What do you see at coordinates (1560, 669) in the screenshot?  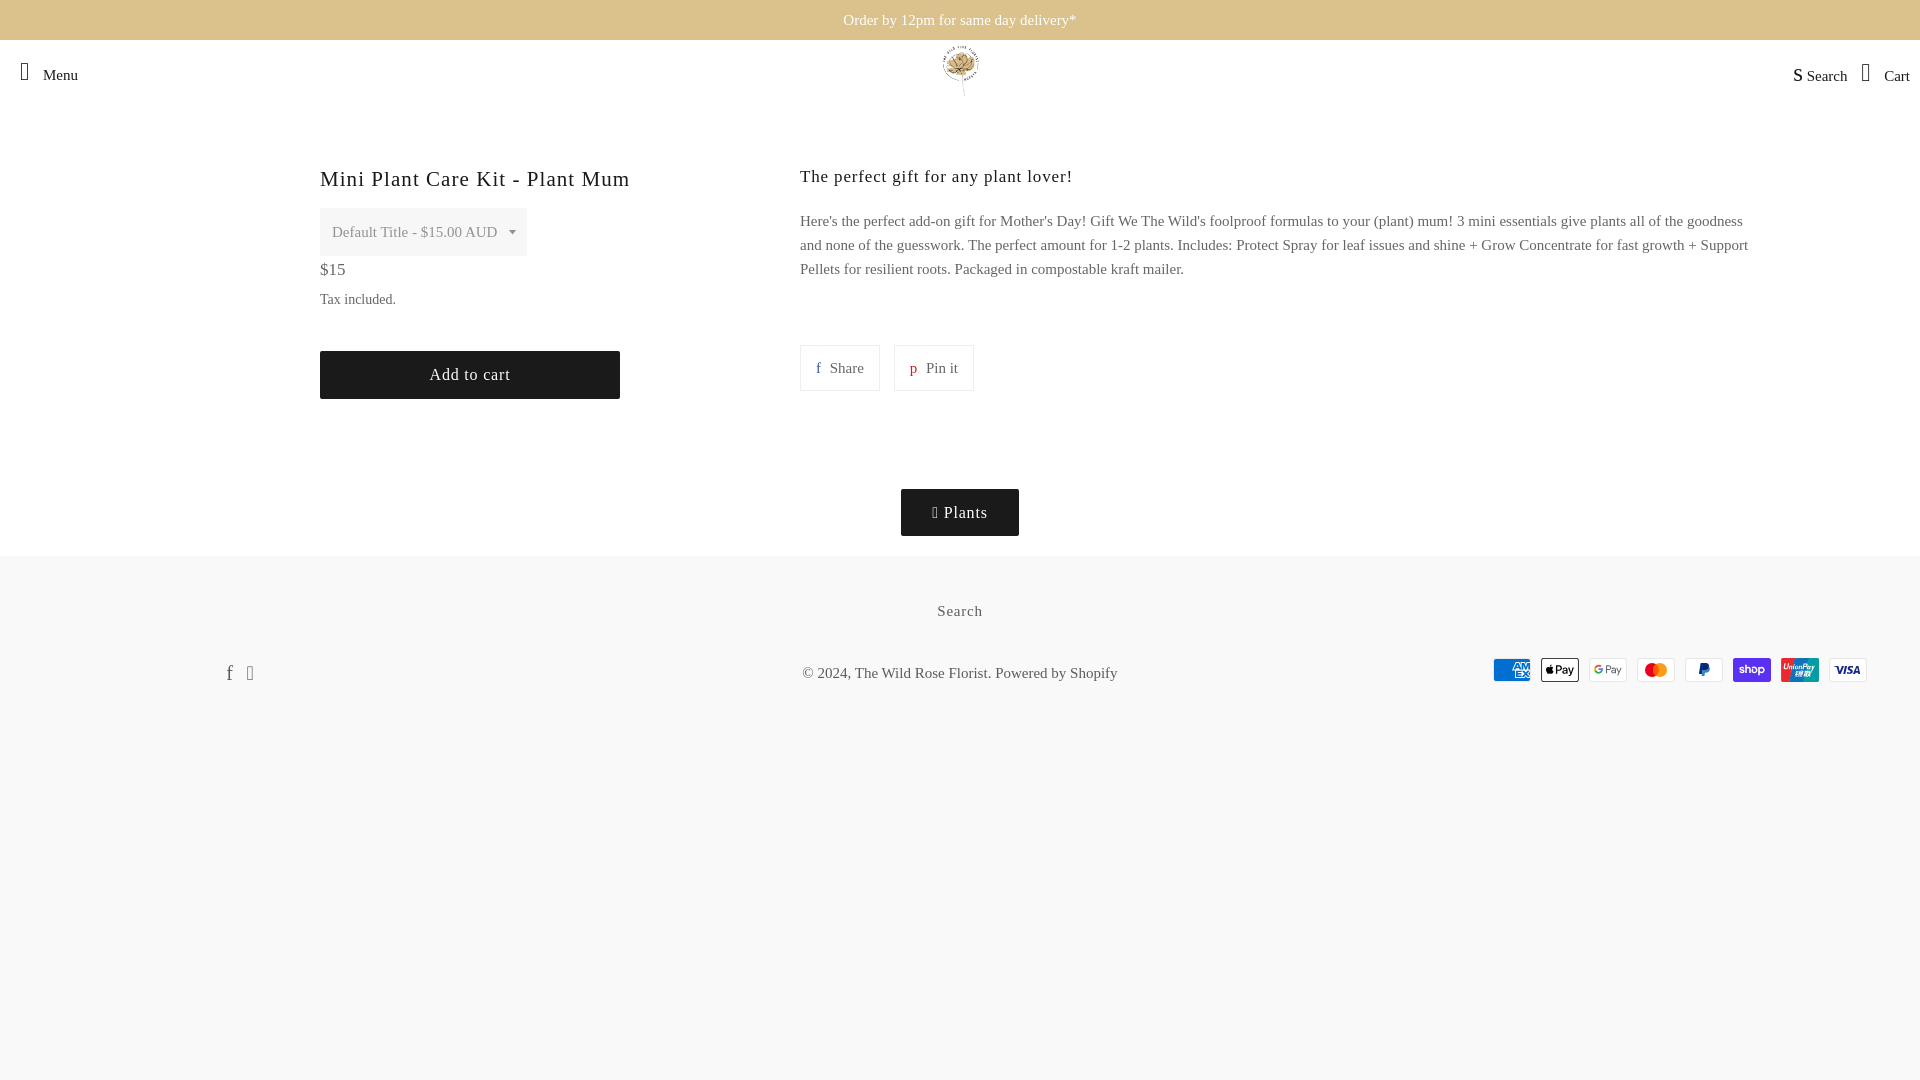 I see `Apple Pay` at bounding box center [1560, 669].